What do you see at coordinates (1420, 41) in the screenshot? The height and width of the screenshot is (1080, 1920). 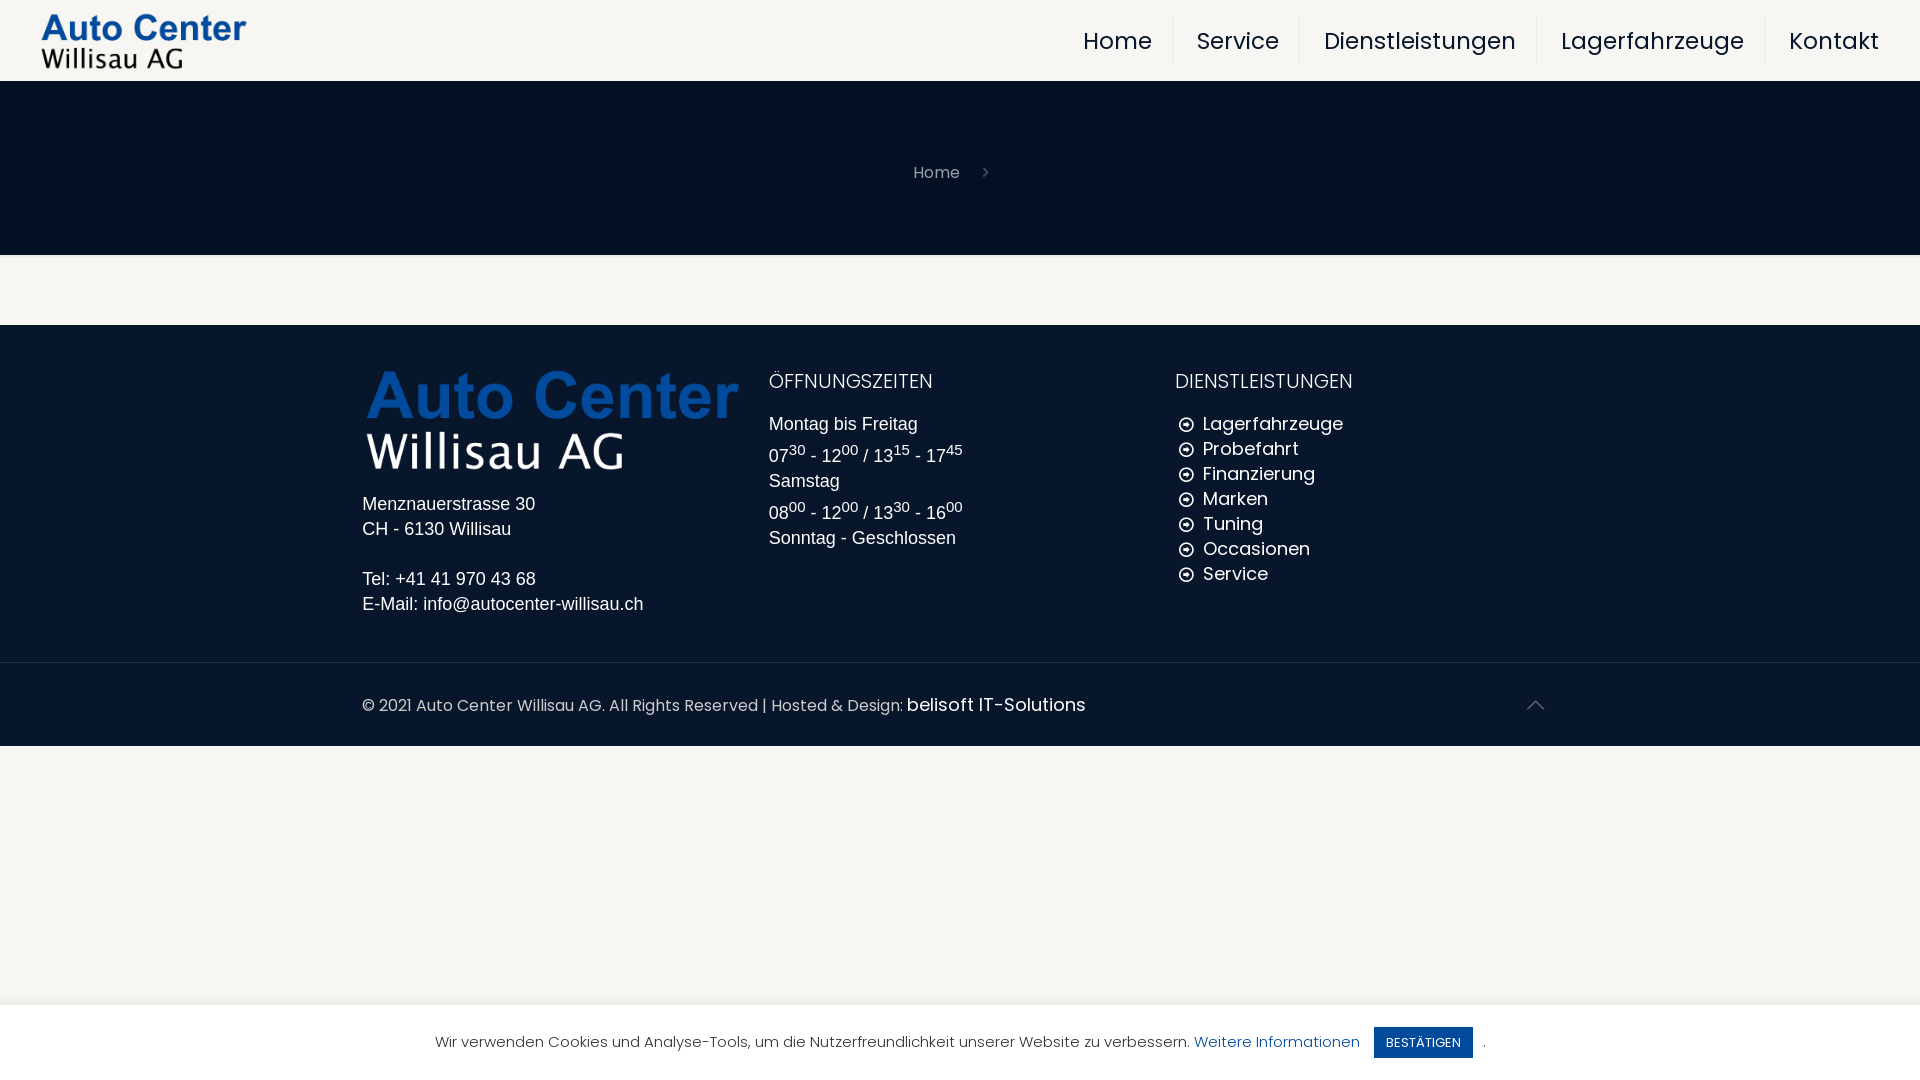 I see `Dienstleistungen` at bounding box center [1420, 41].